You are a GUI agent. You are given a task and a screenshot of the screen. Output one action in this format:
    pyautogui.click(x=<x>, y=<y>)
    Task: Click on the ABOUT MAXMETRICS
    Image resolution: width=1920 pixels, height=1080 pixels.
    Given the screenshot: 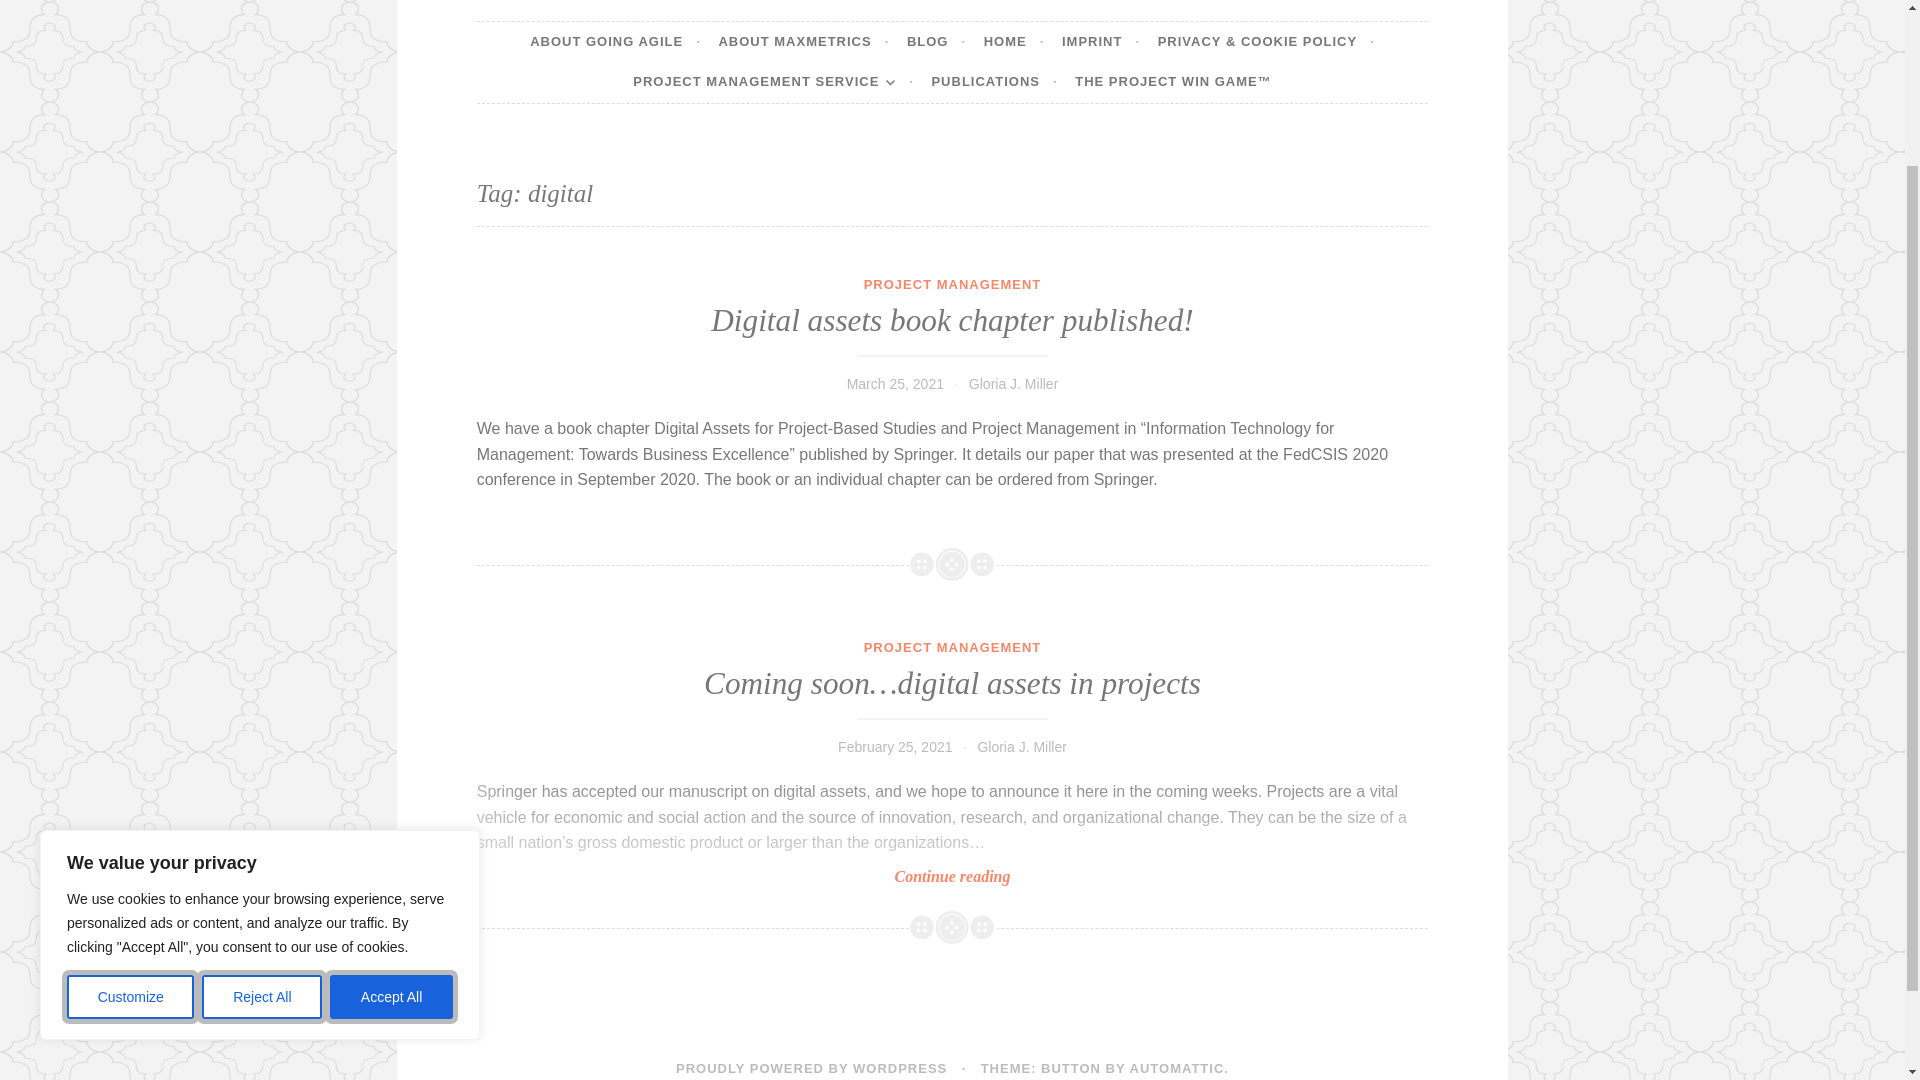 What is the action you would take?
    pyautogui.click(x=803, y=41)
    